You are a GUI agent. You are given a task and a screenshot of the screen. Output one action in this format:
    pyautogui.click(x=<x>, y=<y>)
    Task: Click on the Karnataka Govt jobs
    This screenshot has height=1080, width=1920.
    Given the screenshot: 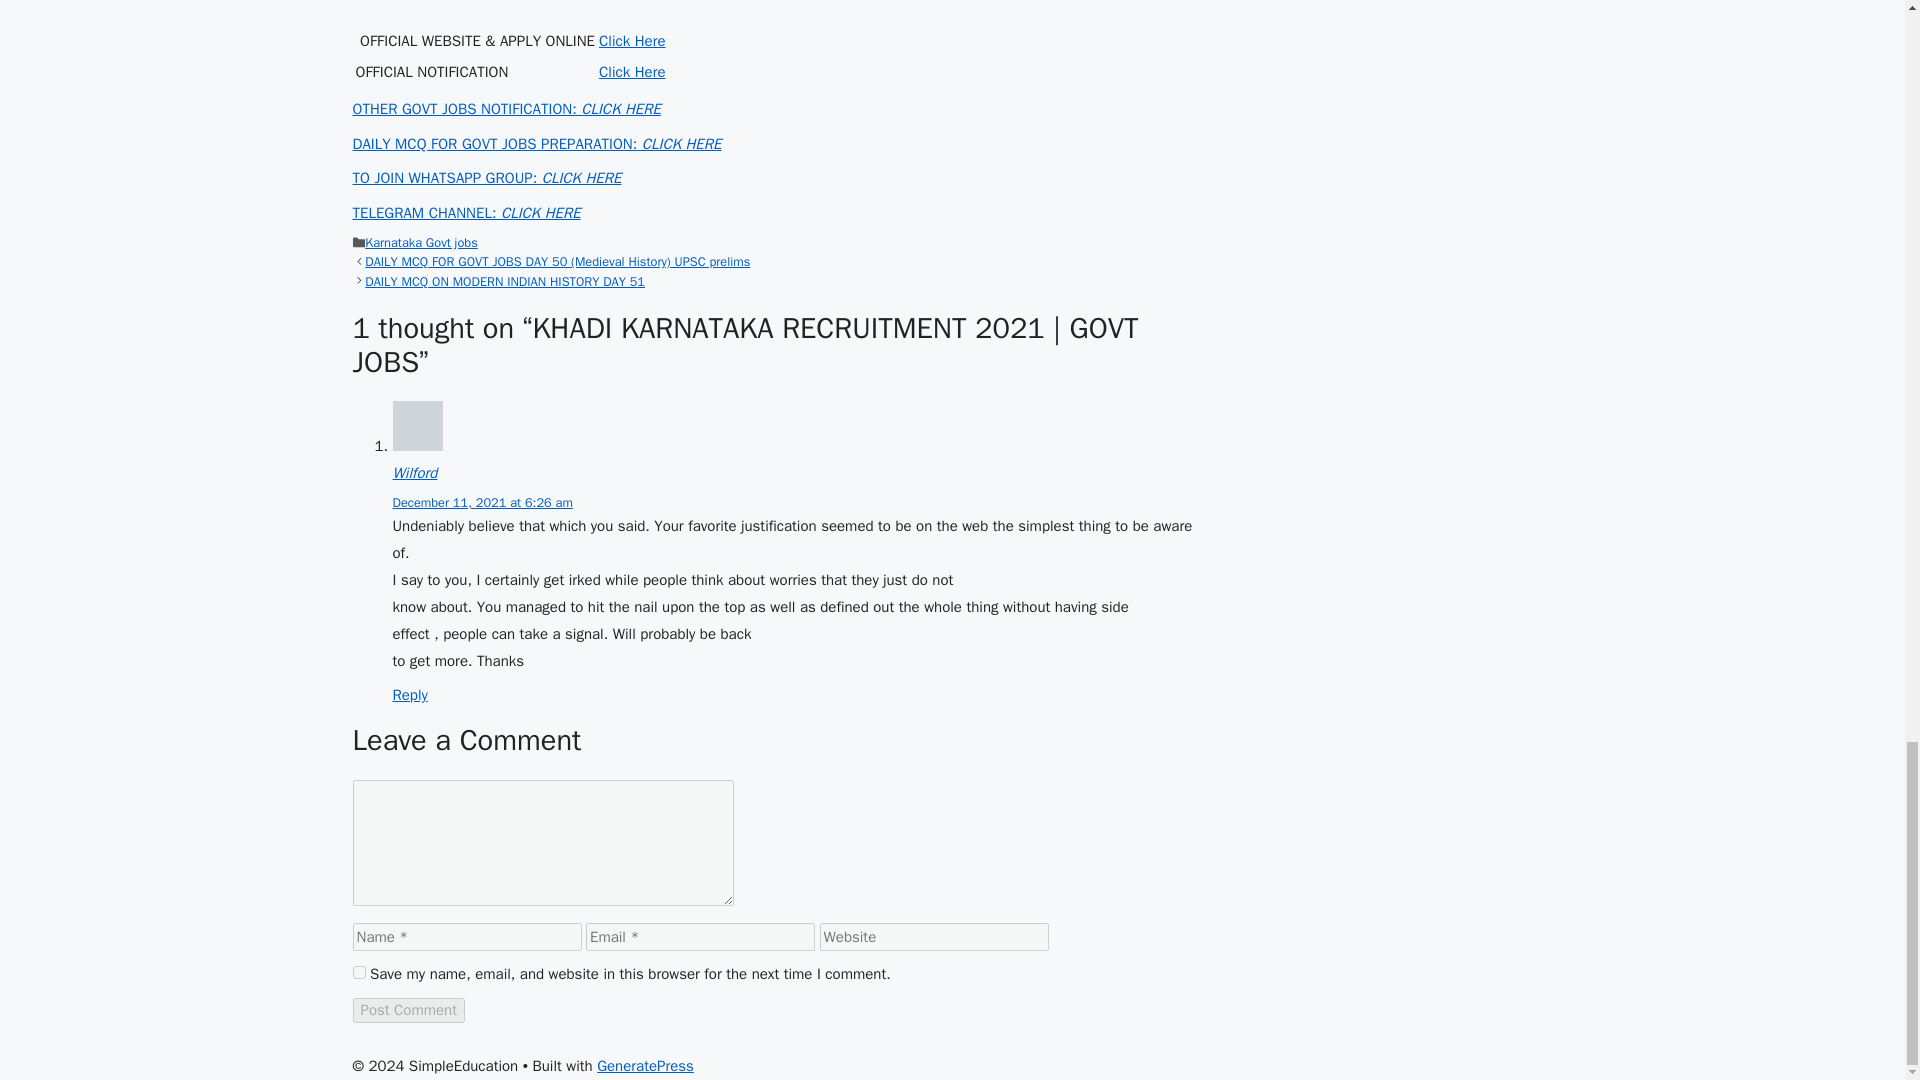 What is the action you would take?
    pyautogui.click(x=421, y=242)
    